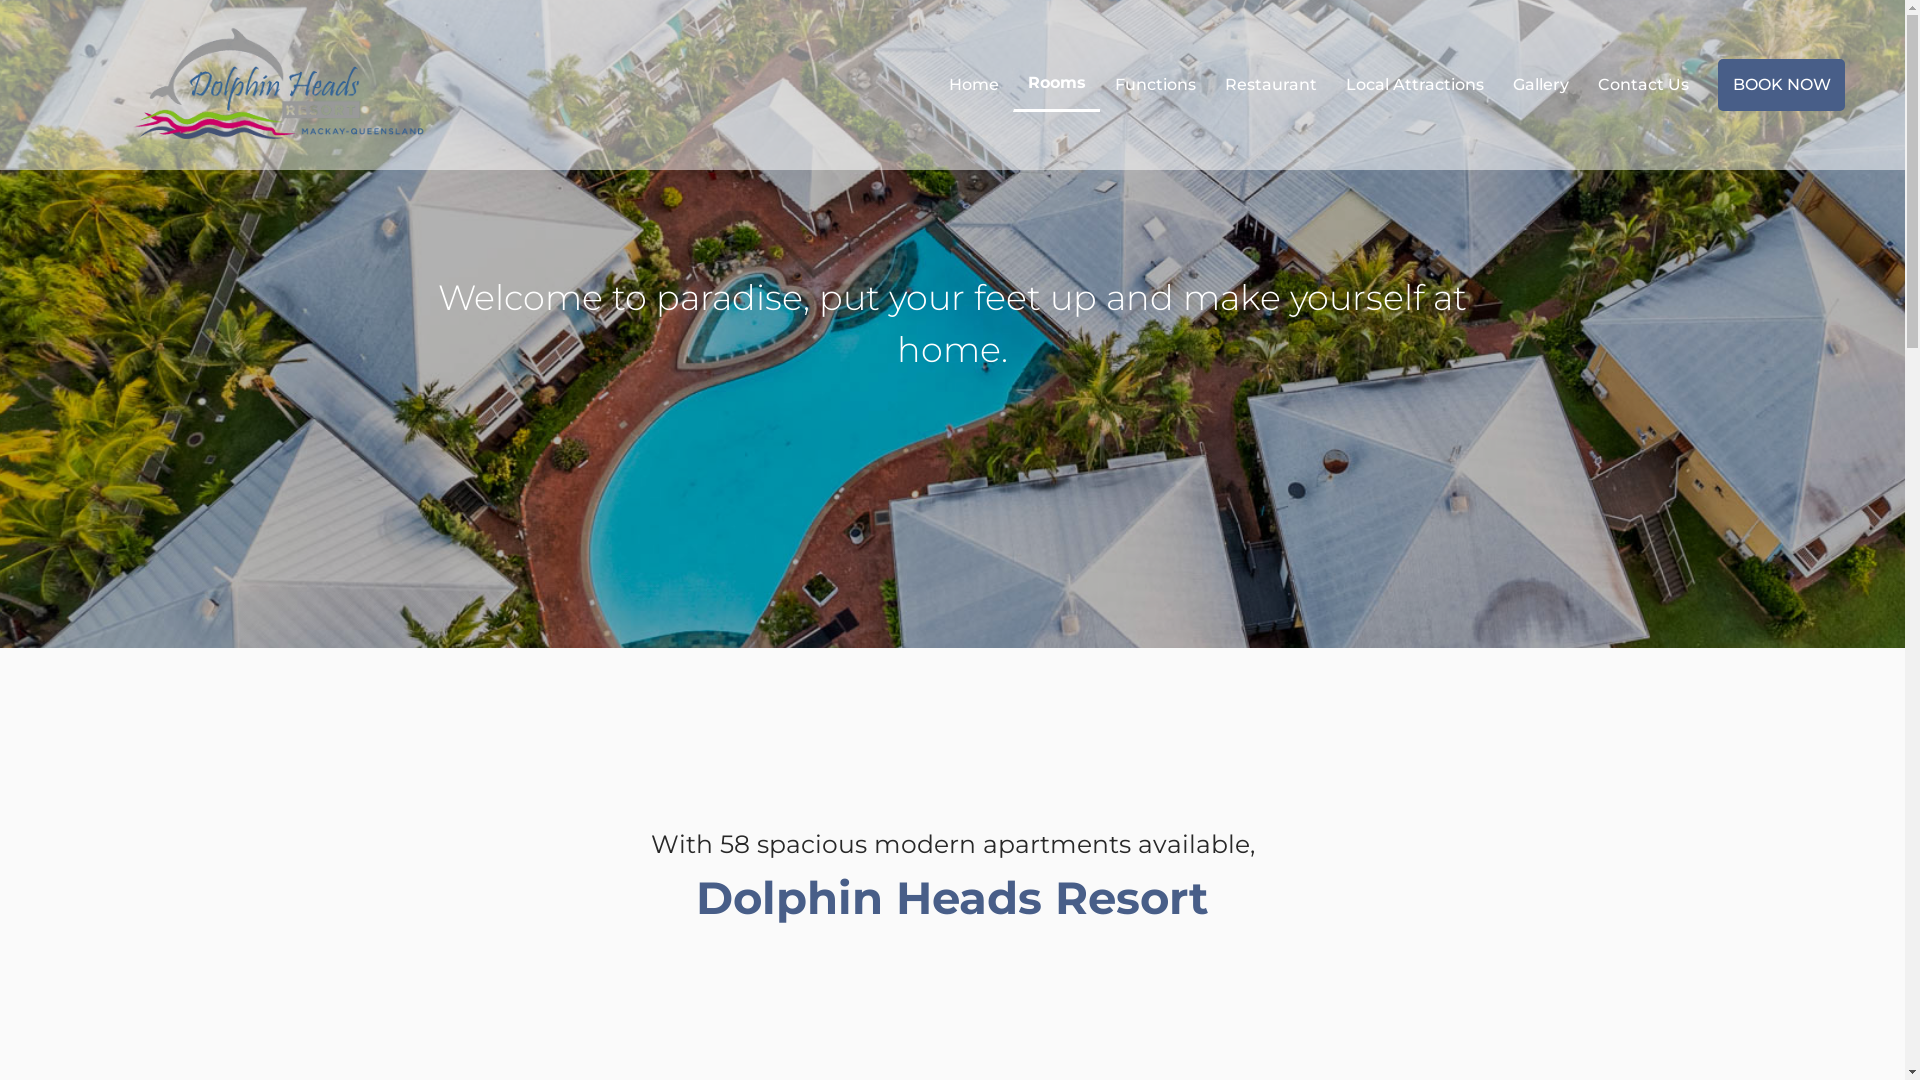  I want to click on Contact Us, so click(1644, 85).